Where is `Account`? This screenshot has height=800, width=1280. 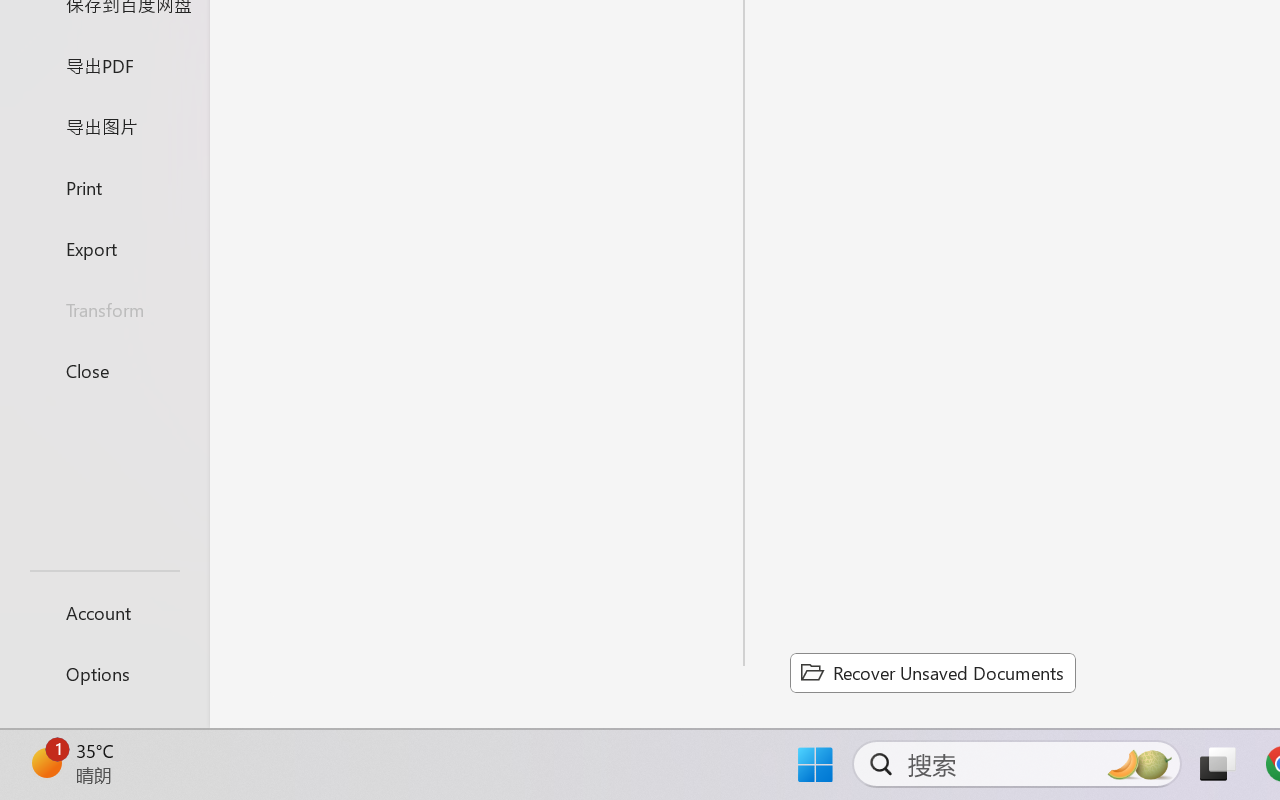 Account is located at coordinates (104, 612).